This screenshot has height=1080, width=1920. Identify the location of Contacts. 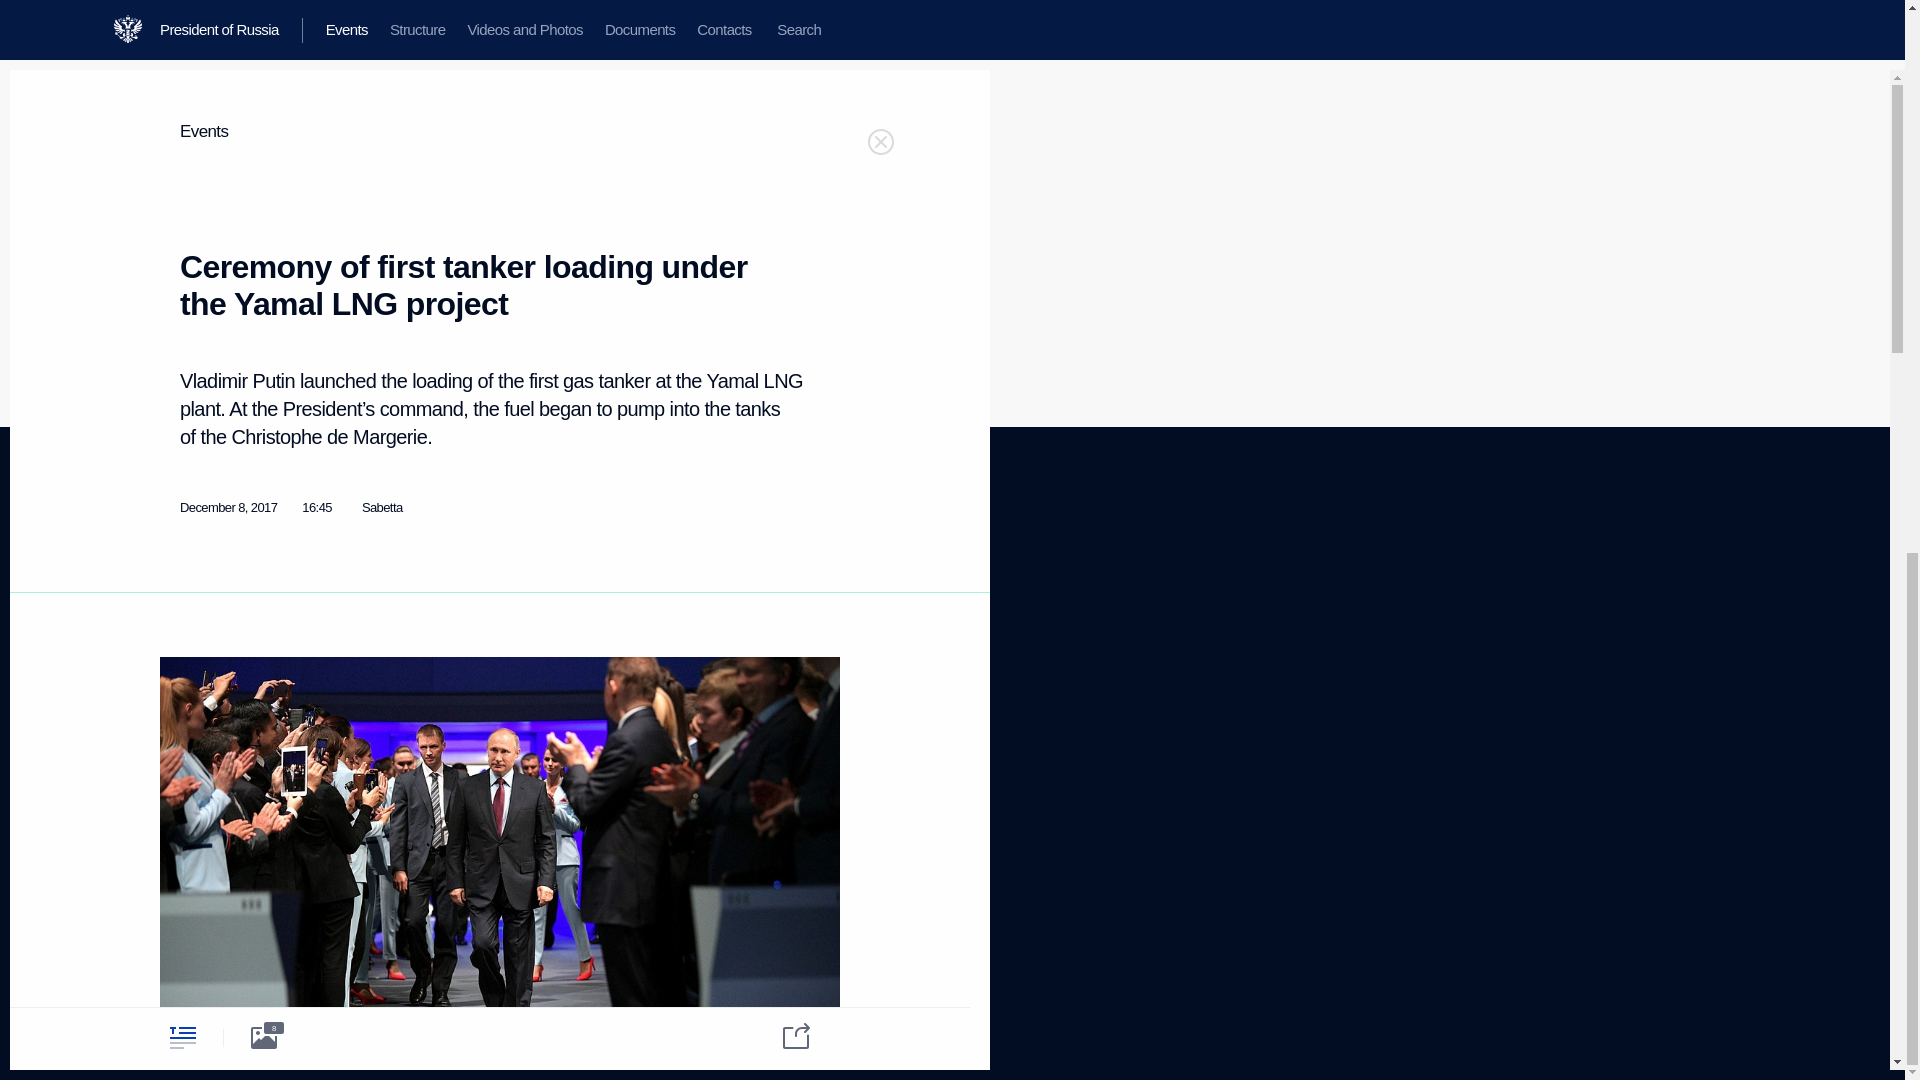
(183, 681).